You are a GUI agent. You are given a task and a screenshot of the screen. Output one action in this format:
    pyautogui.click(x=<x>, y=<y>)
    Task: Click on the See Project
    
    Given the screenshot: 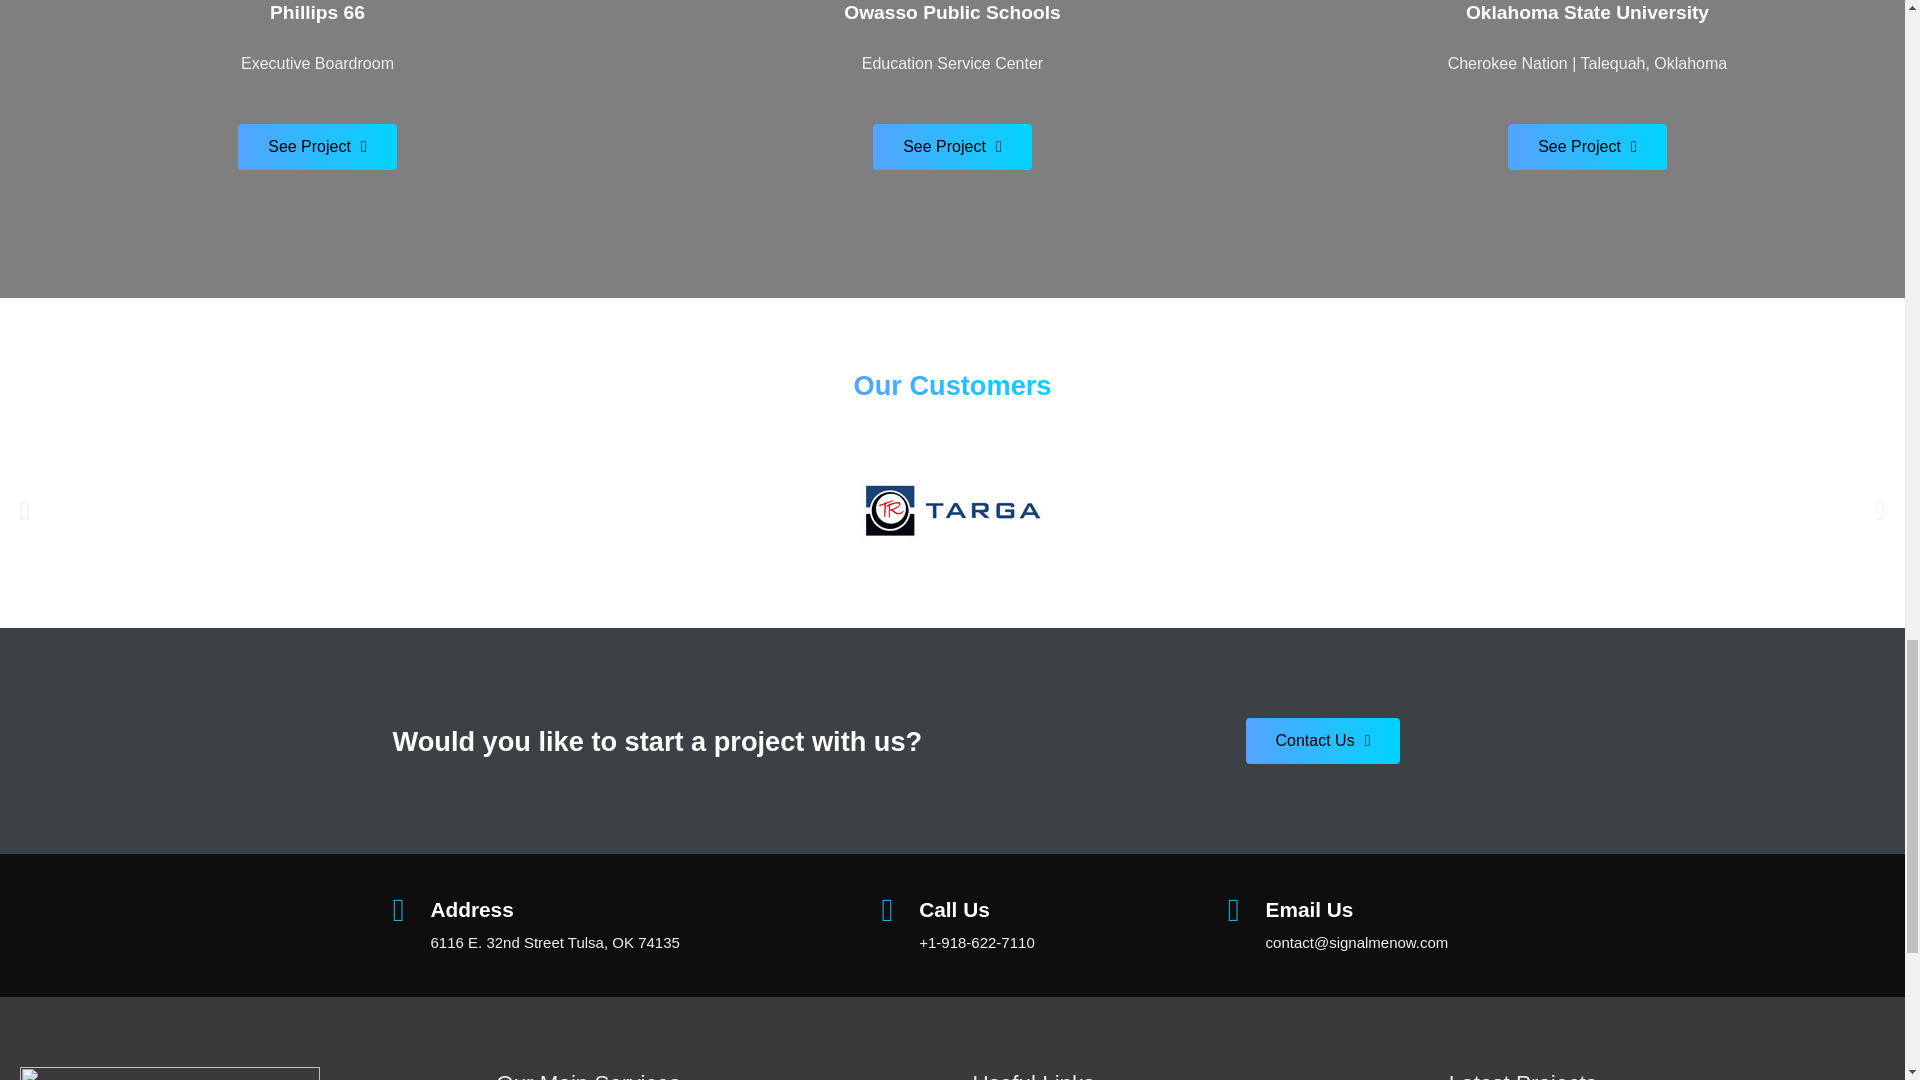 What is the action you would take?
    pyautogui.click(x=1586, y=146)
    